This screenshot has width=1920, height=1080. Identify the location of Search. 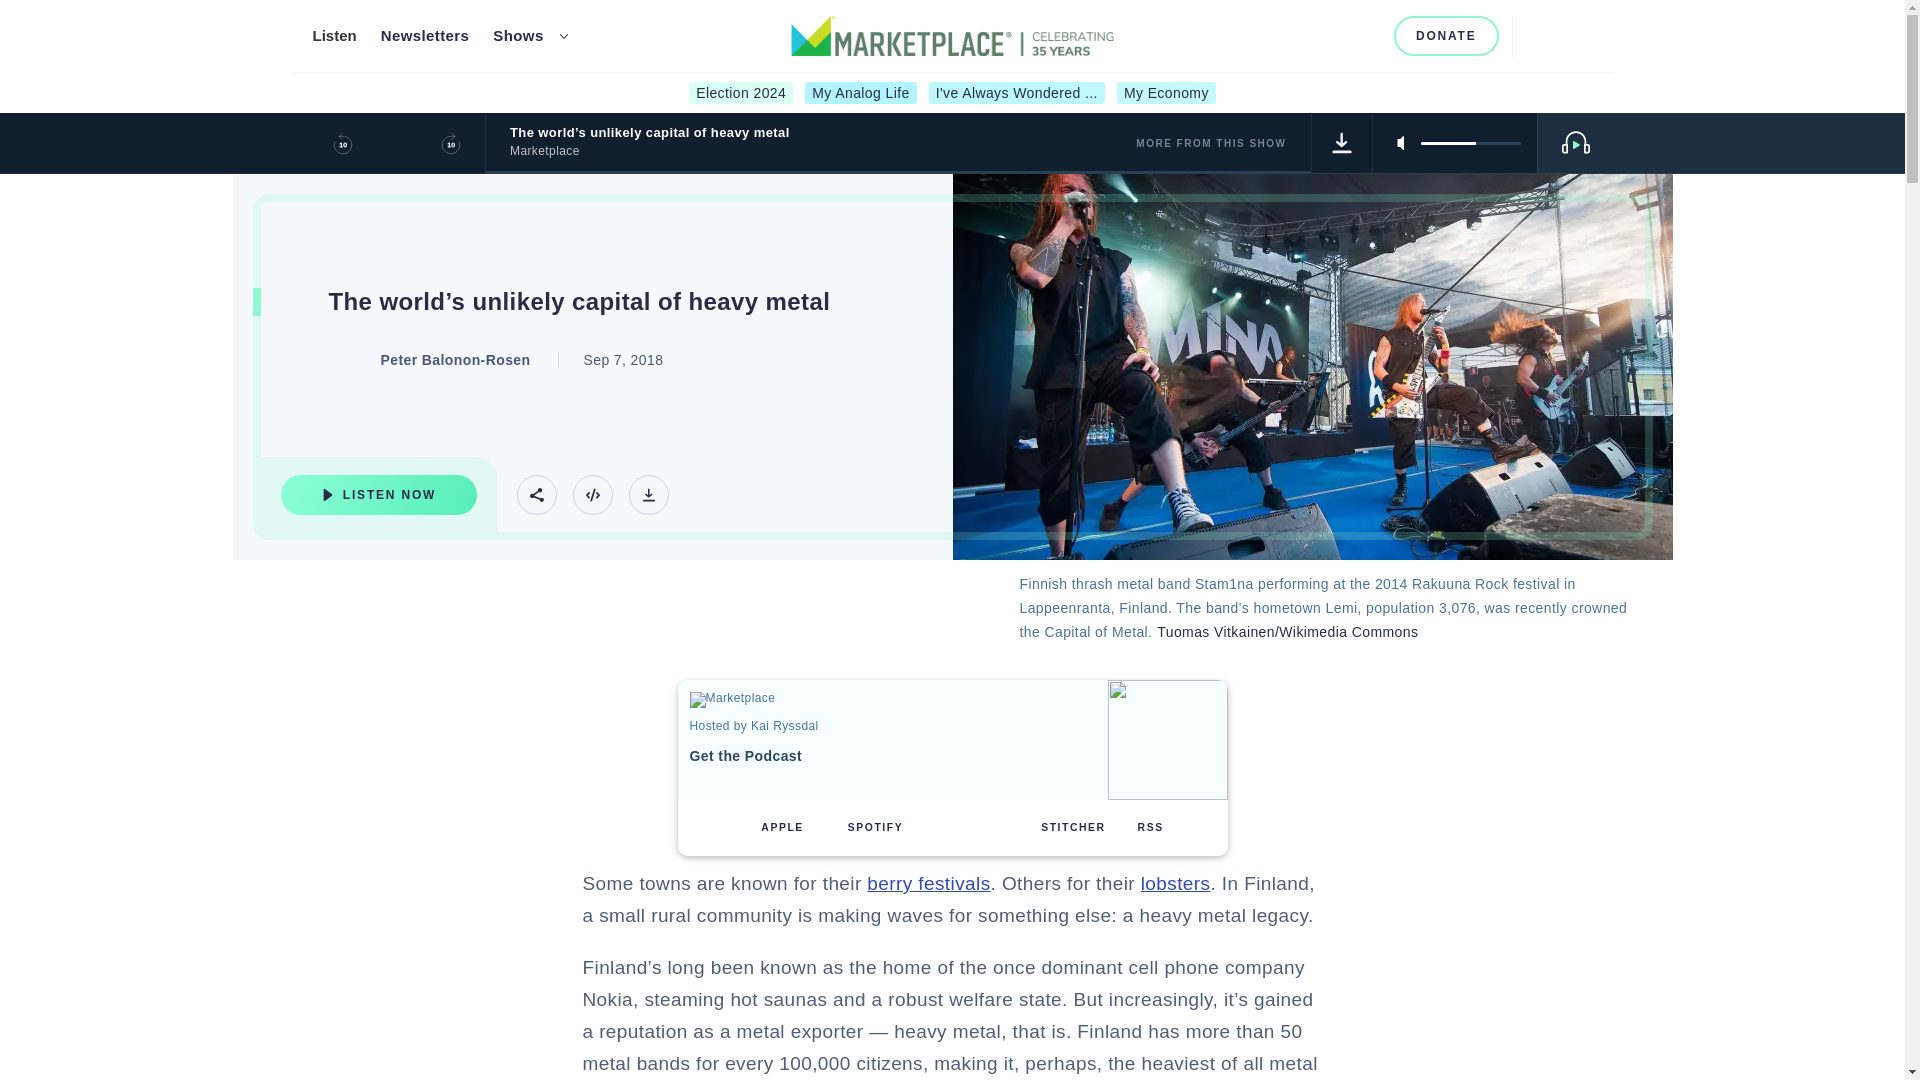
(1536, 35).